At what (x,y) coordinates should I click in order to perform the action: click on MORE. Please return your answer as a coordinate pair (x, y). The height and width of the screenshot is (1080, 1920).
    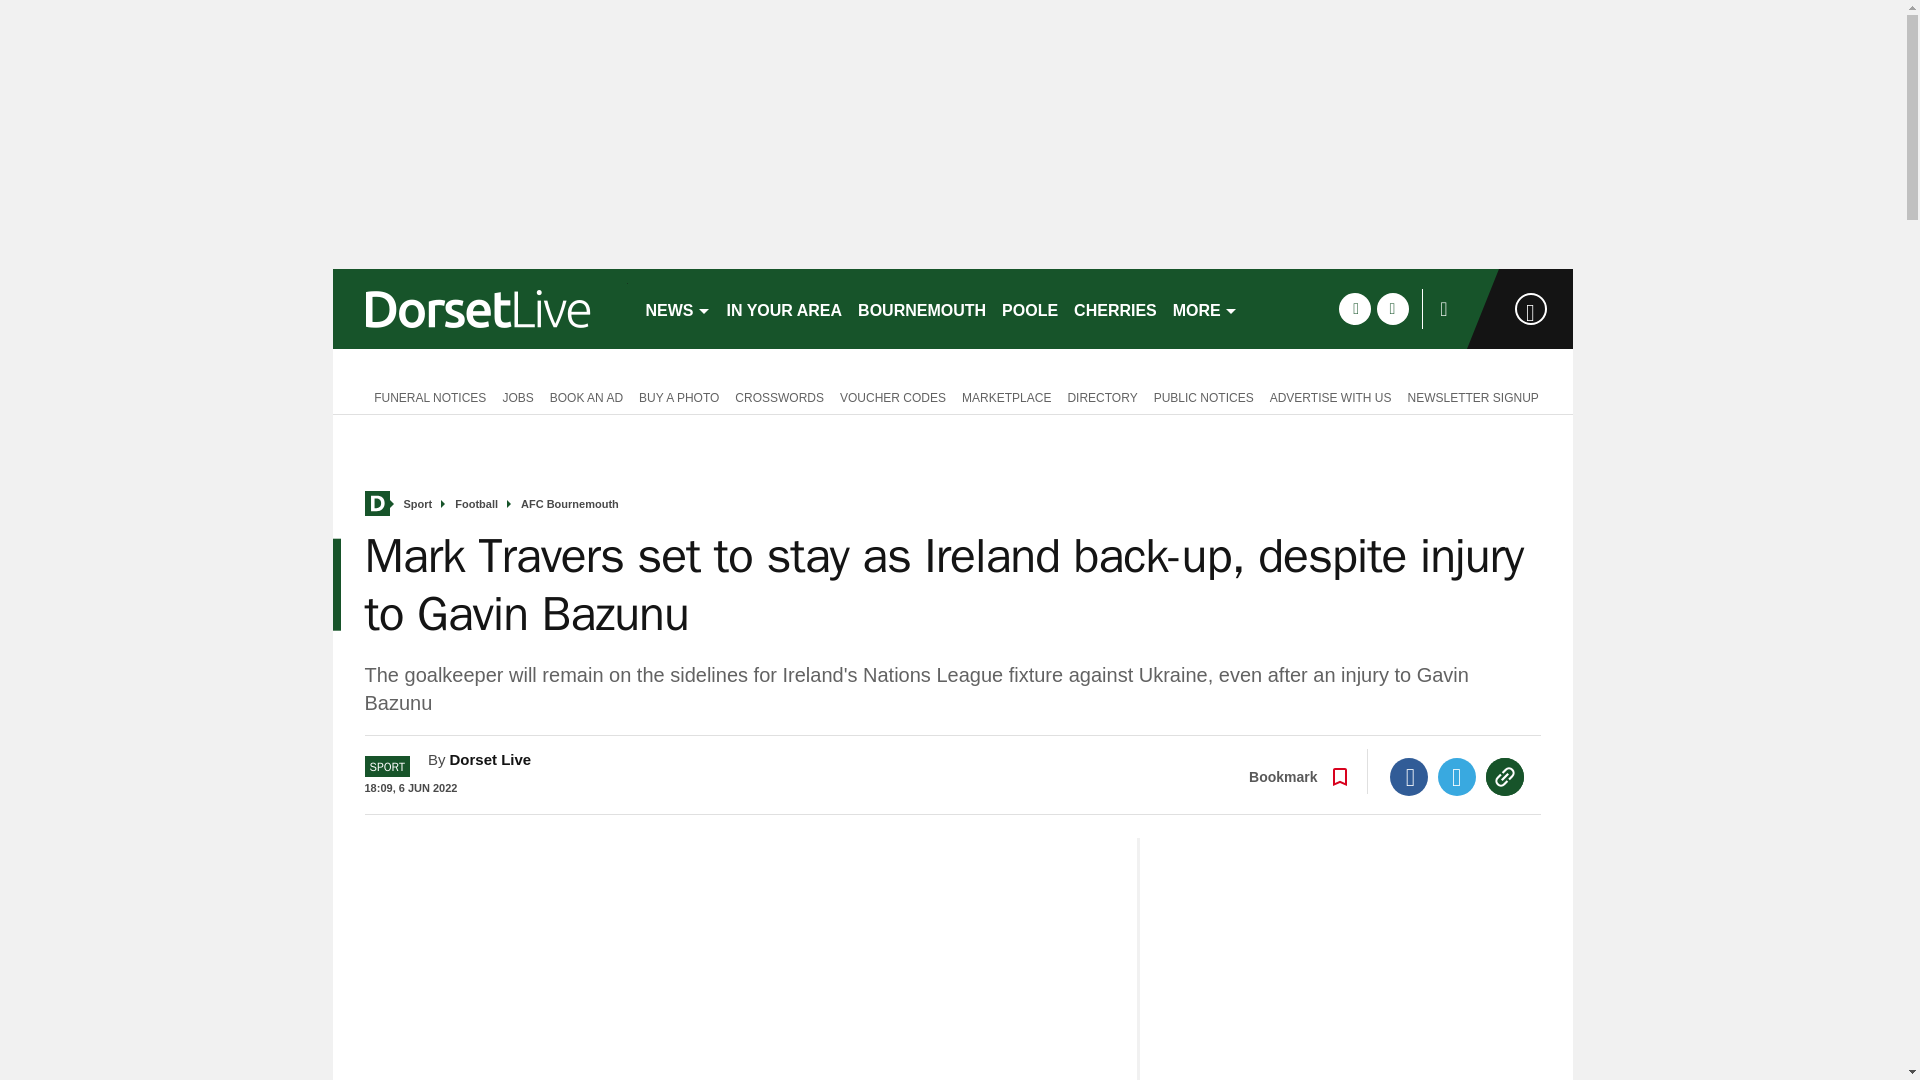
    Looking at the image, I should click on (1206, 308).